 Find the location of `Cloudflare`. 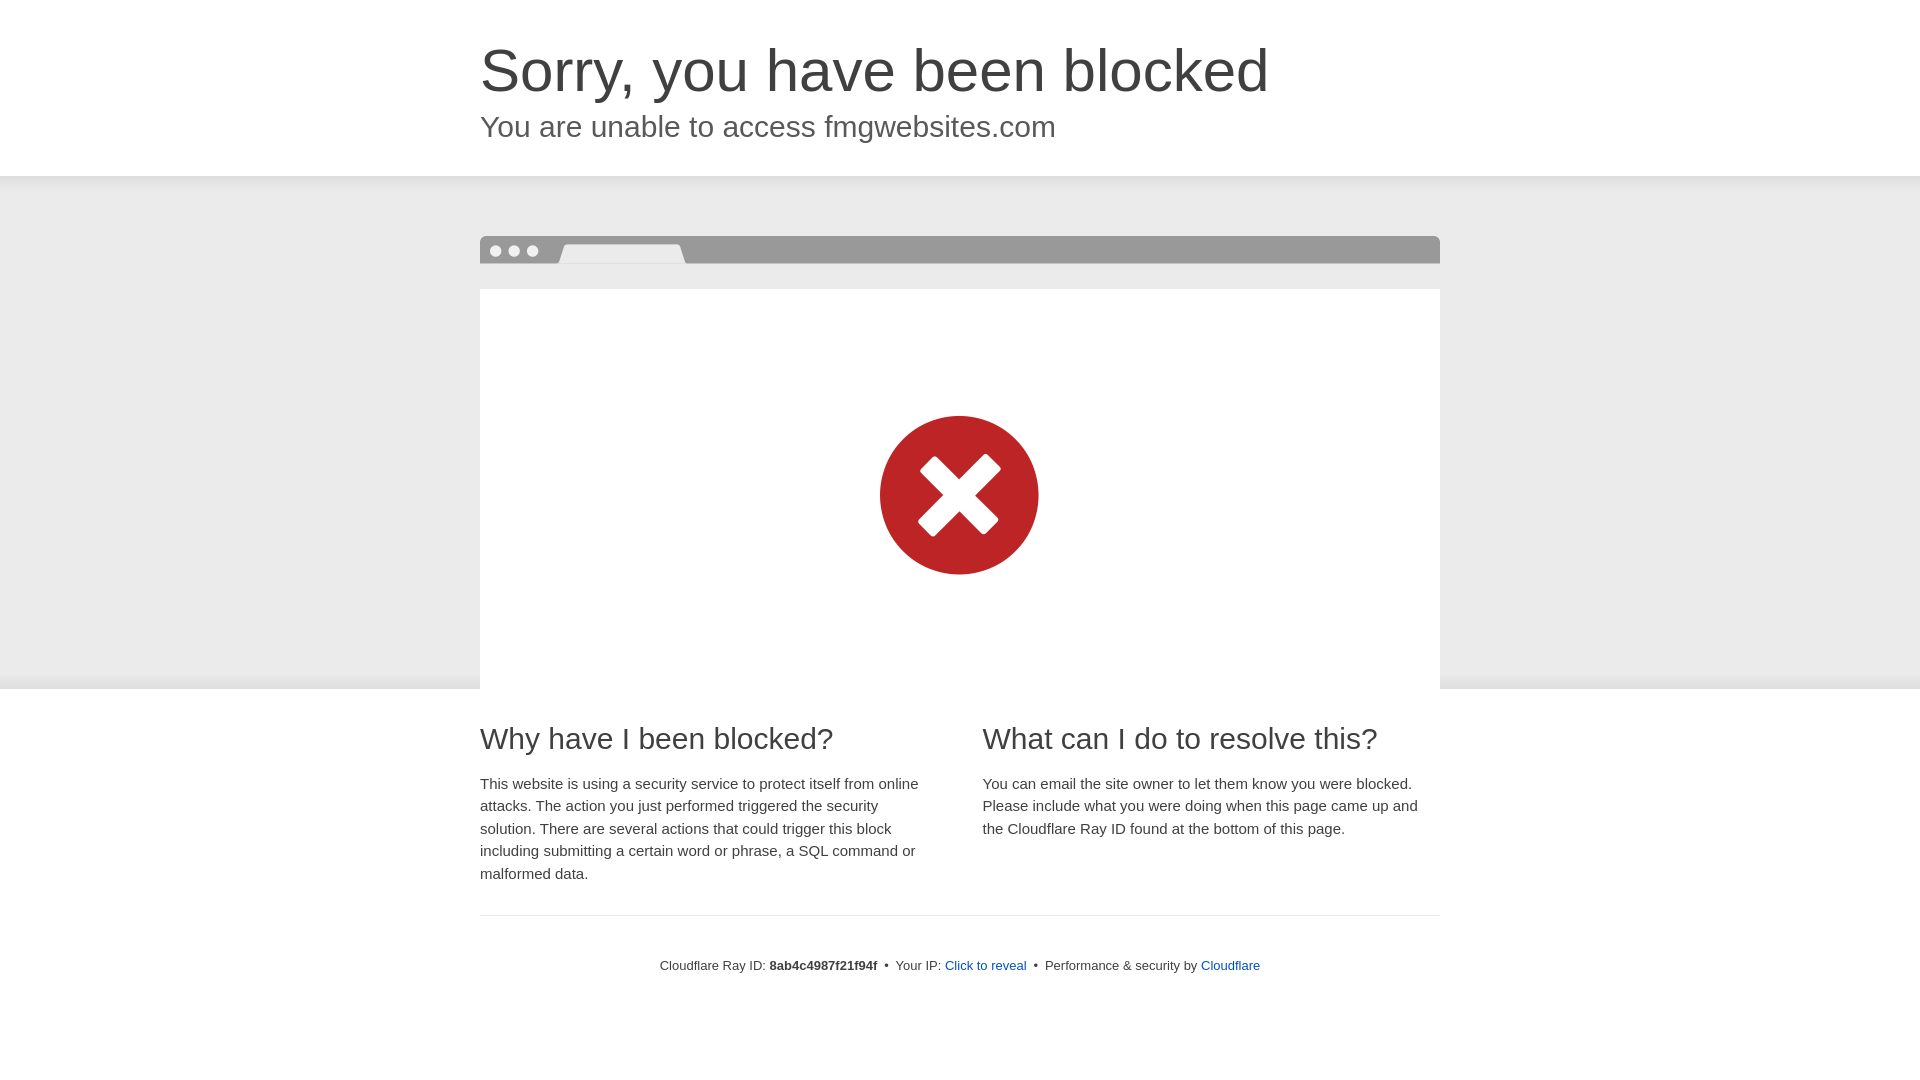

Cloudflare is located at coordinates (1230, 965).